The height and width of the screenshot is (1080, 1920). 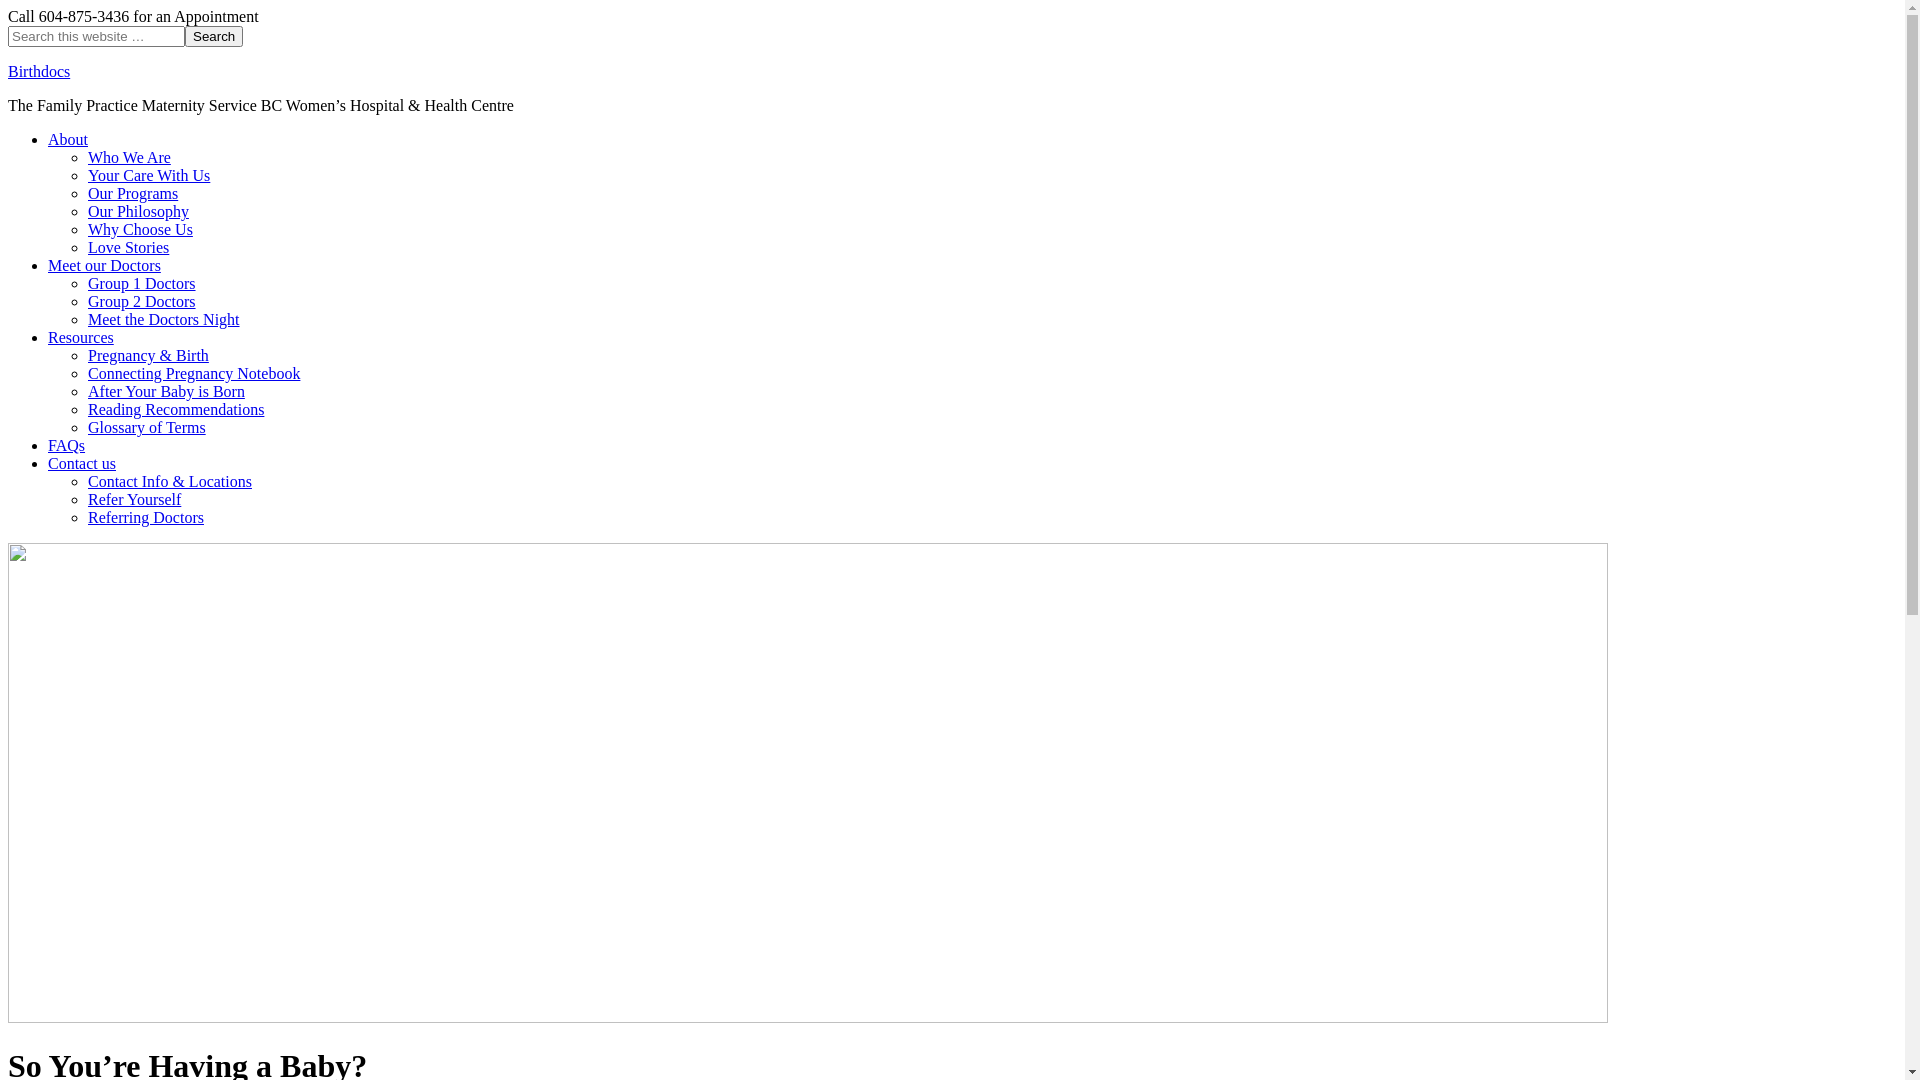 What do you see at coordinates (166, 392) in the screenshot?
I see `After Your Baby is Born` at bounding box center [166, 392].